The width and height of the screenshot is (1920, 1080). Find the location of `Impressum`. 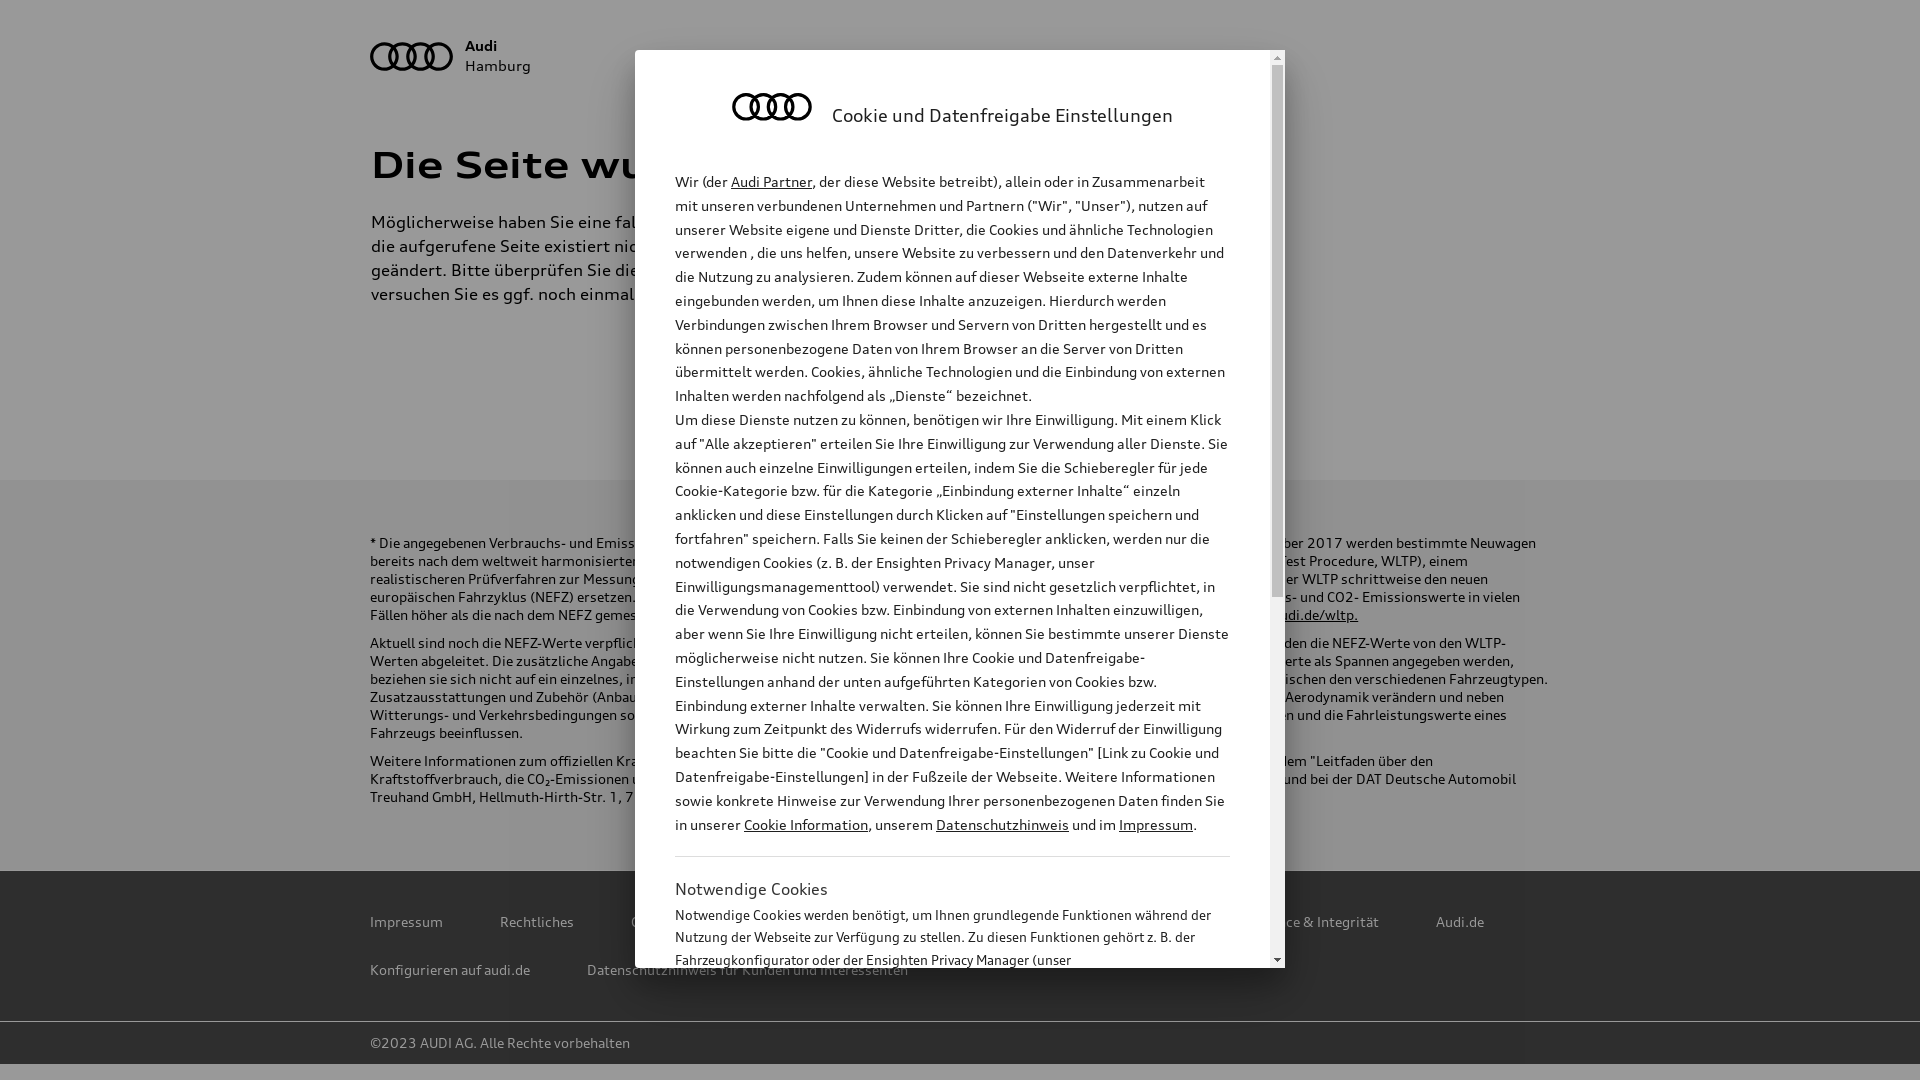

Impressum is located at coordinates (1156, 824).